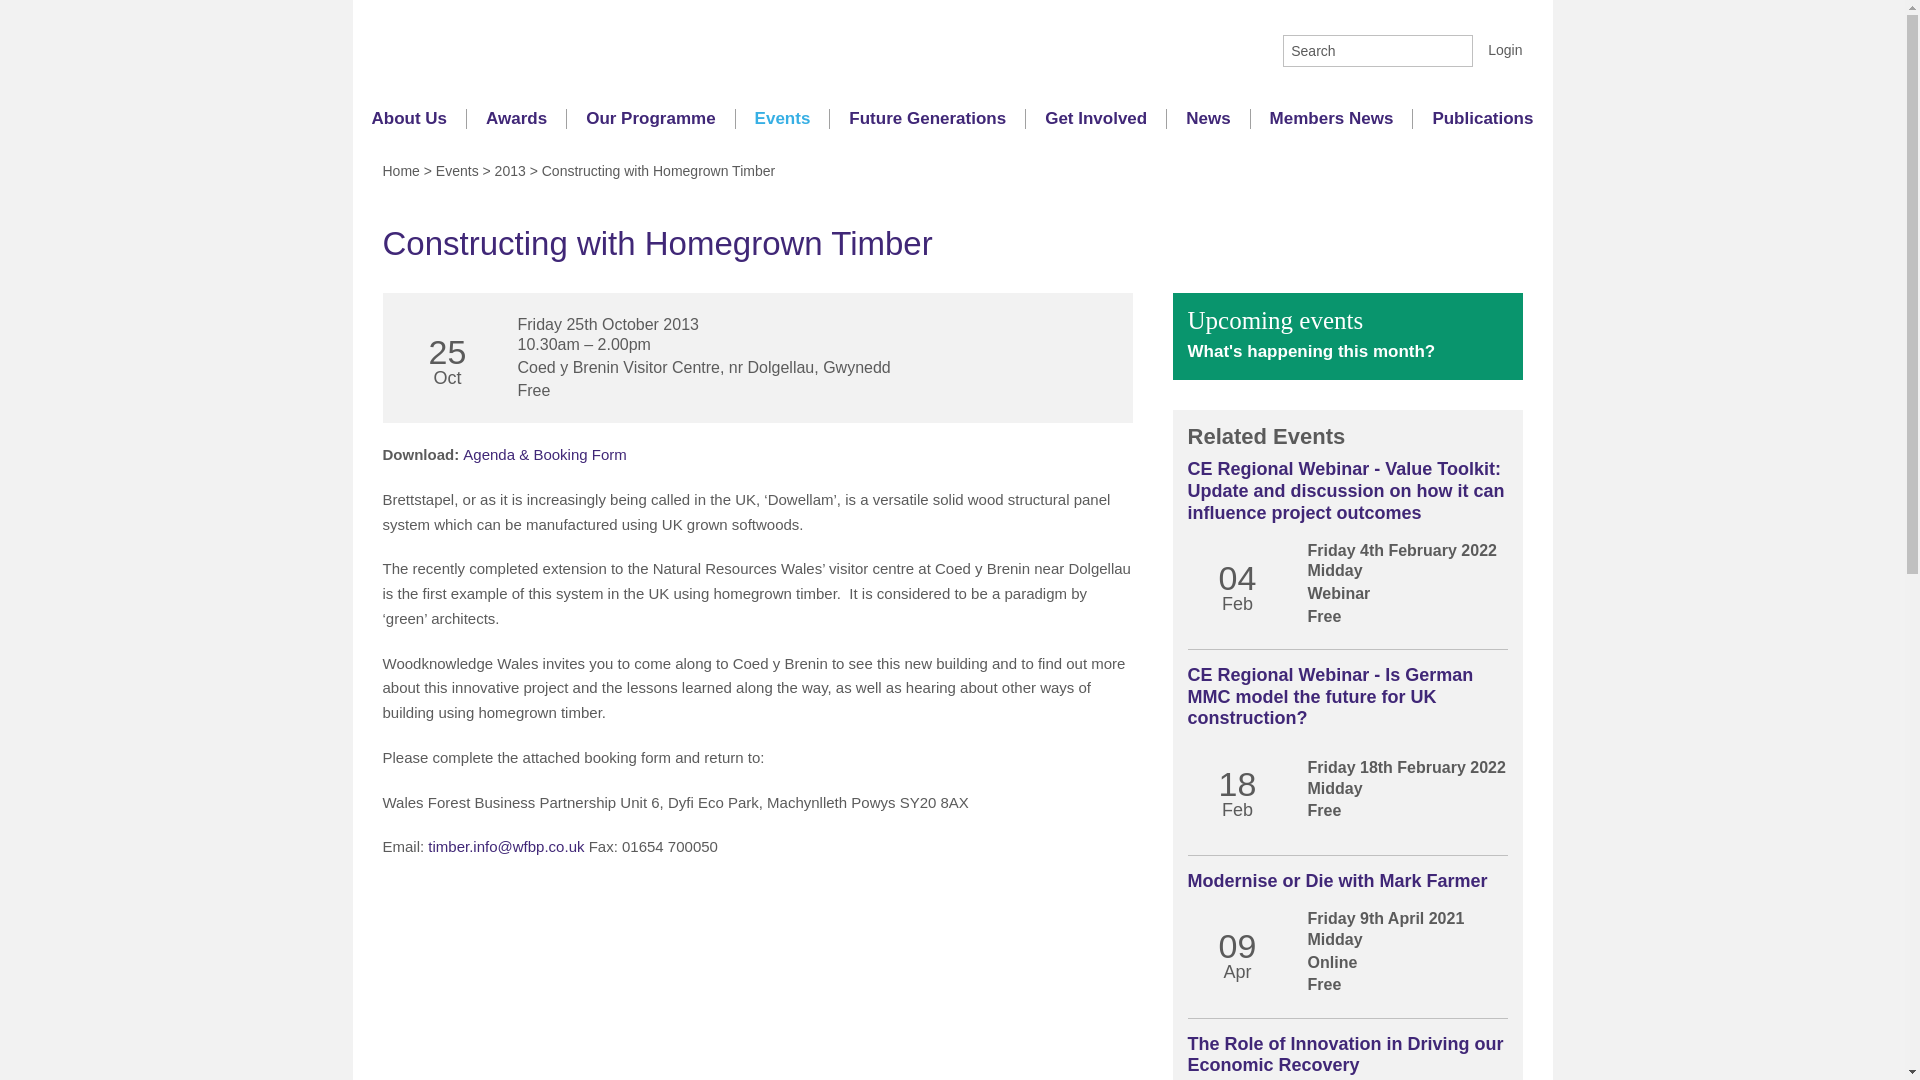  I want to click on Awards, so click(516, 118).